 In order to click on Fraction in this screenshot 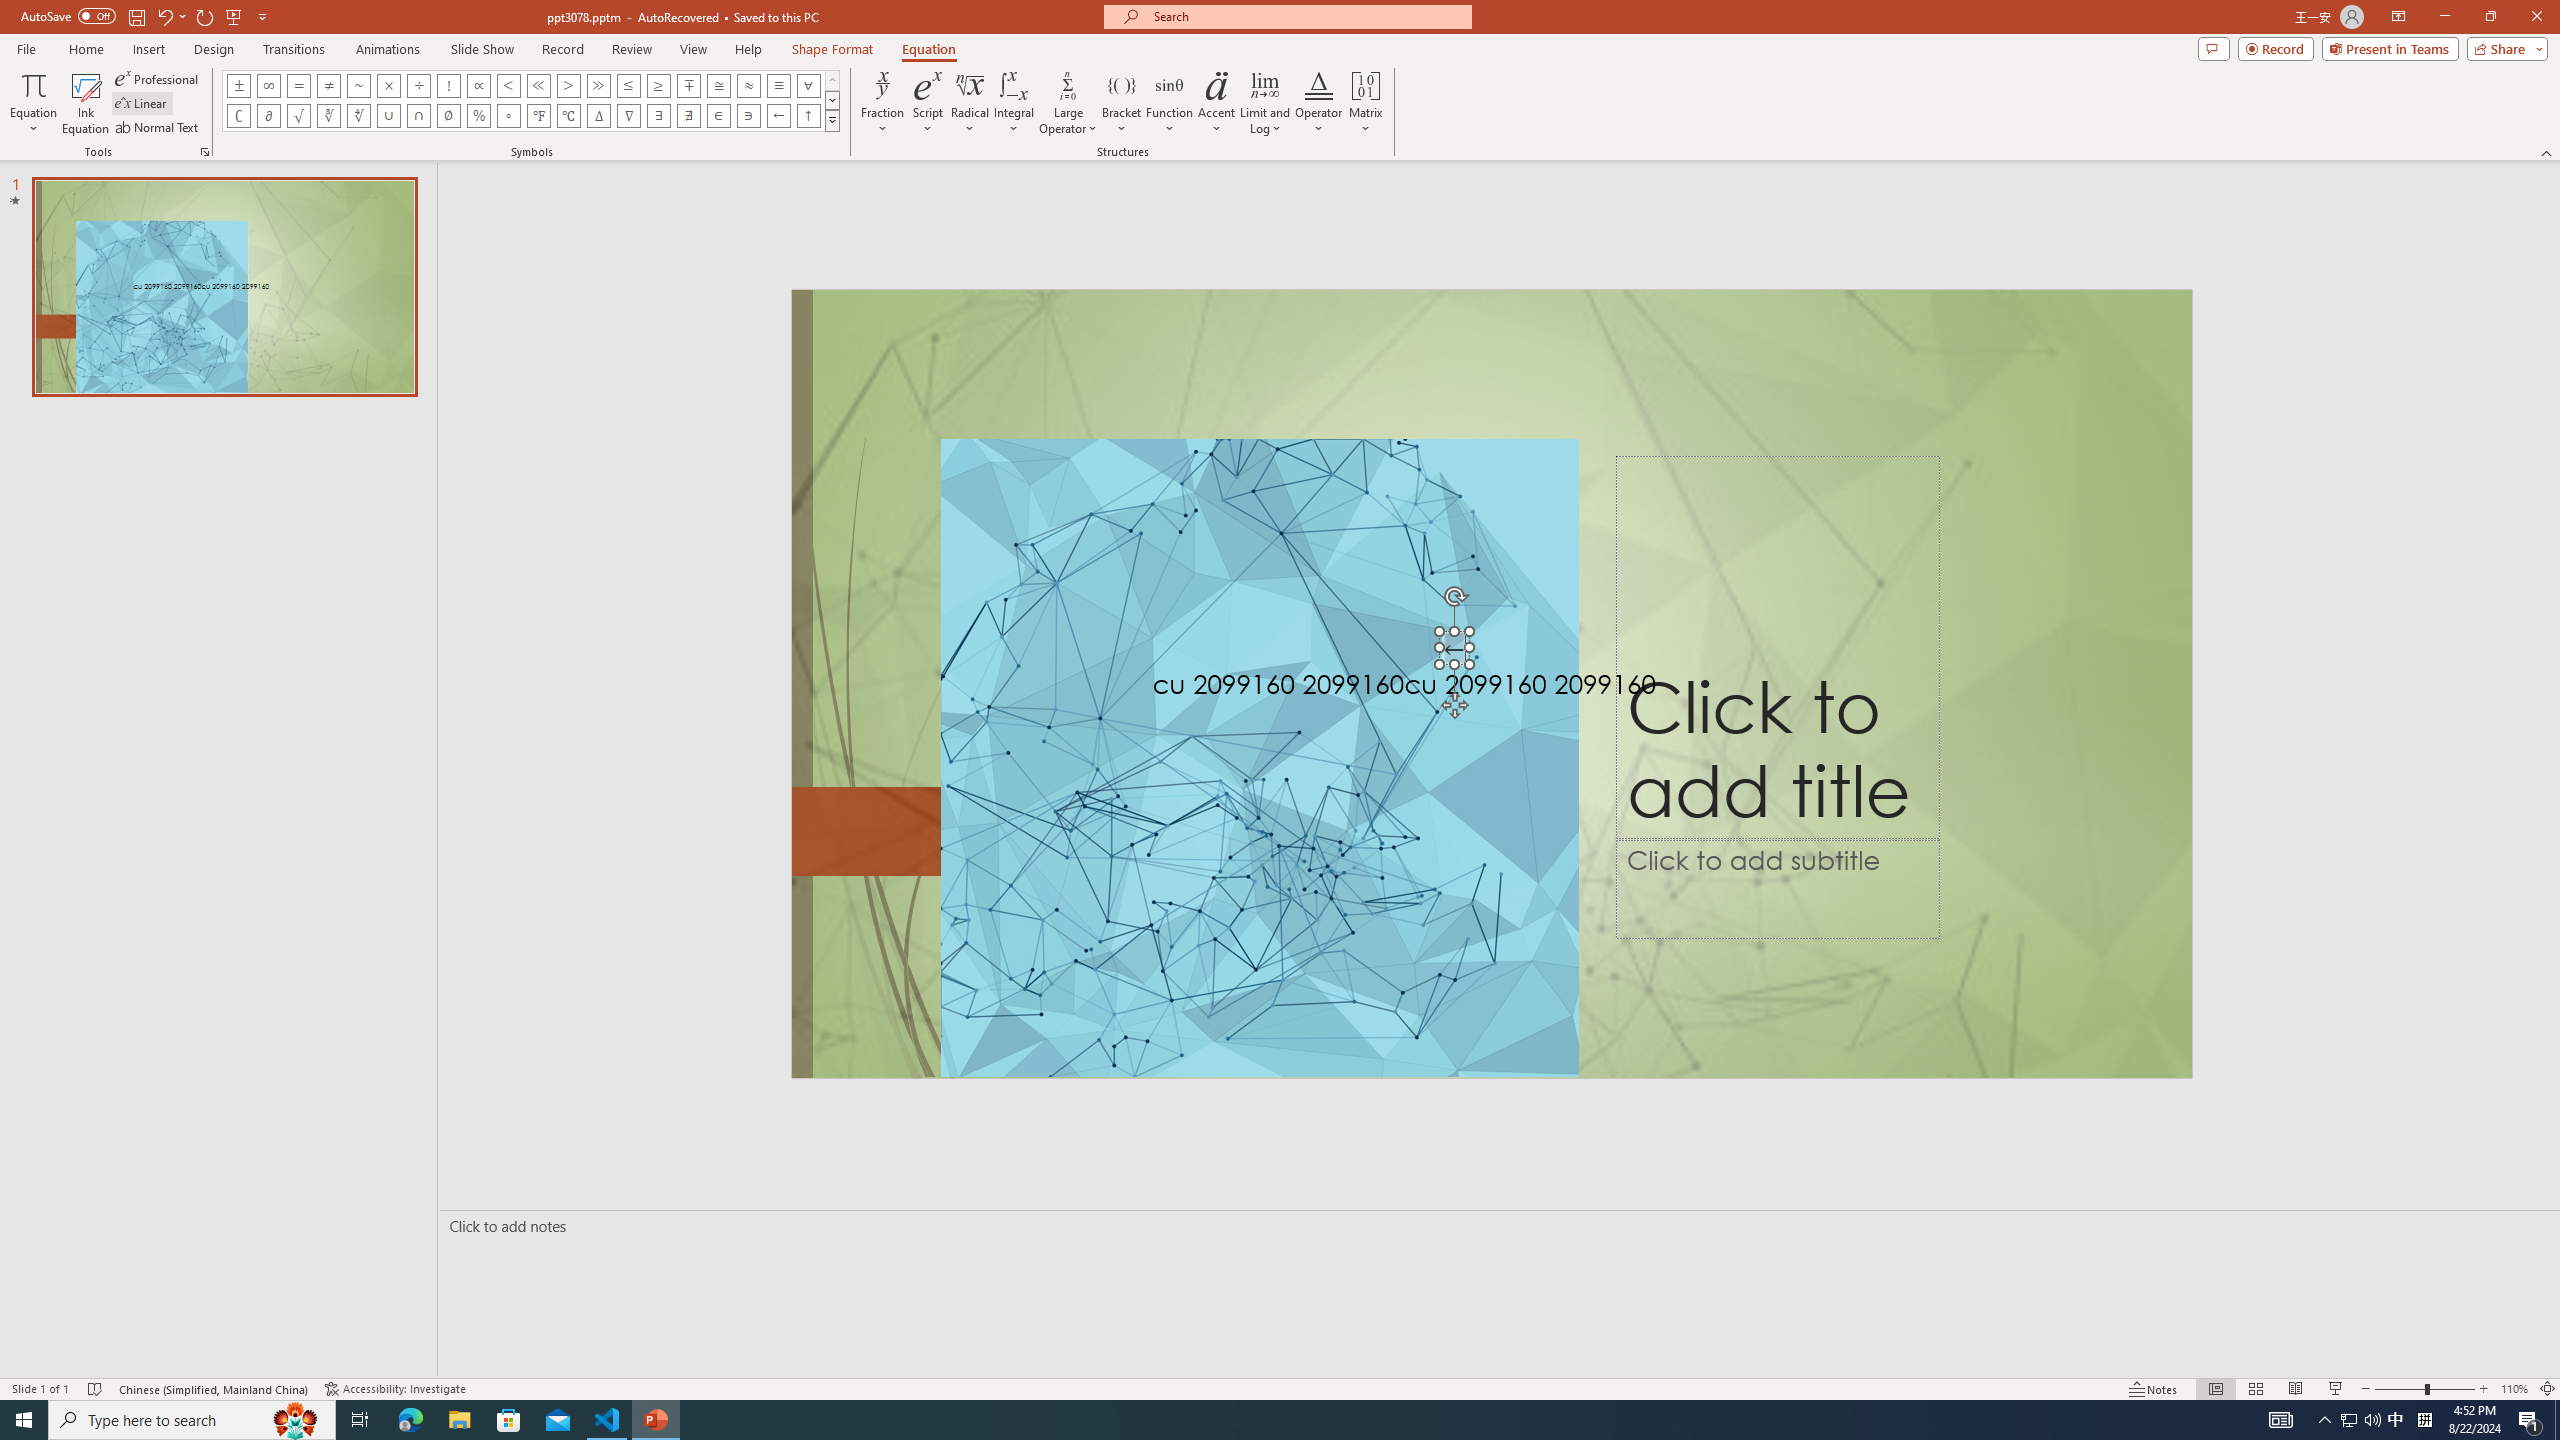, I will do `click(883, 103)`.